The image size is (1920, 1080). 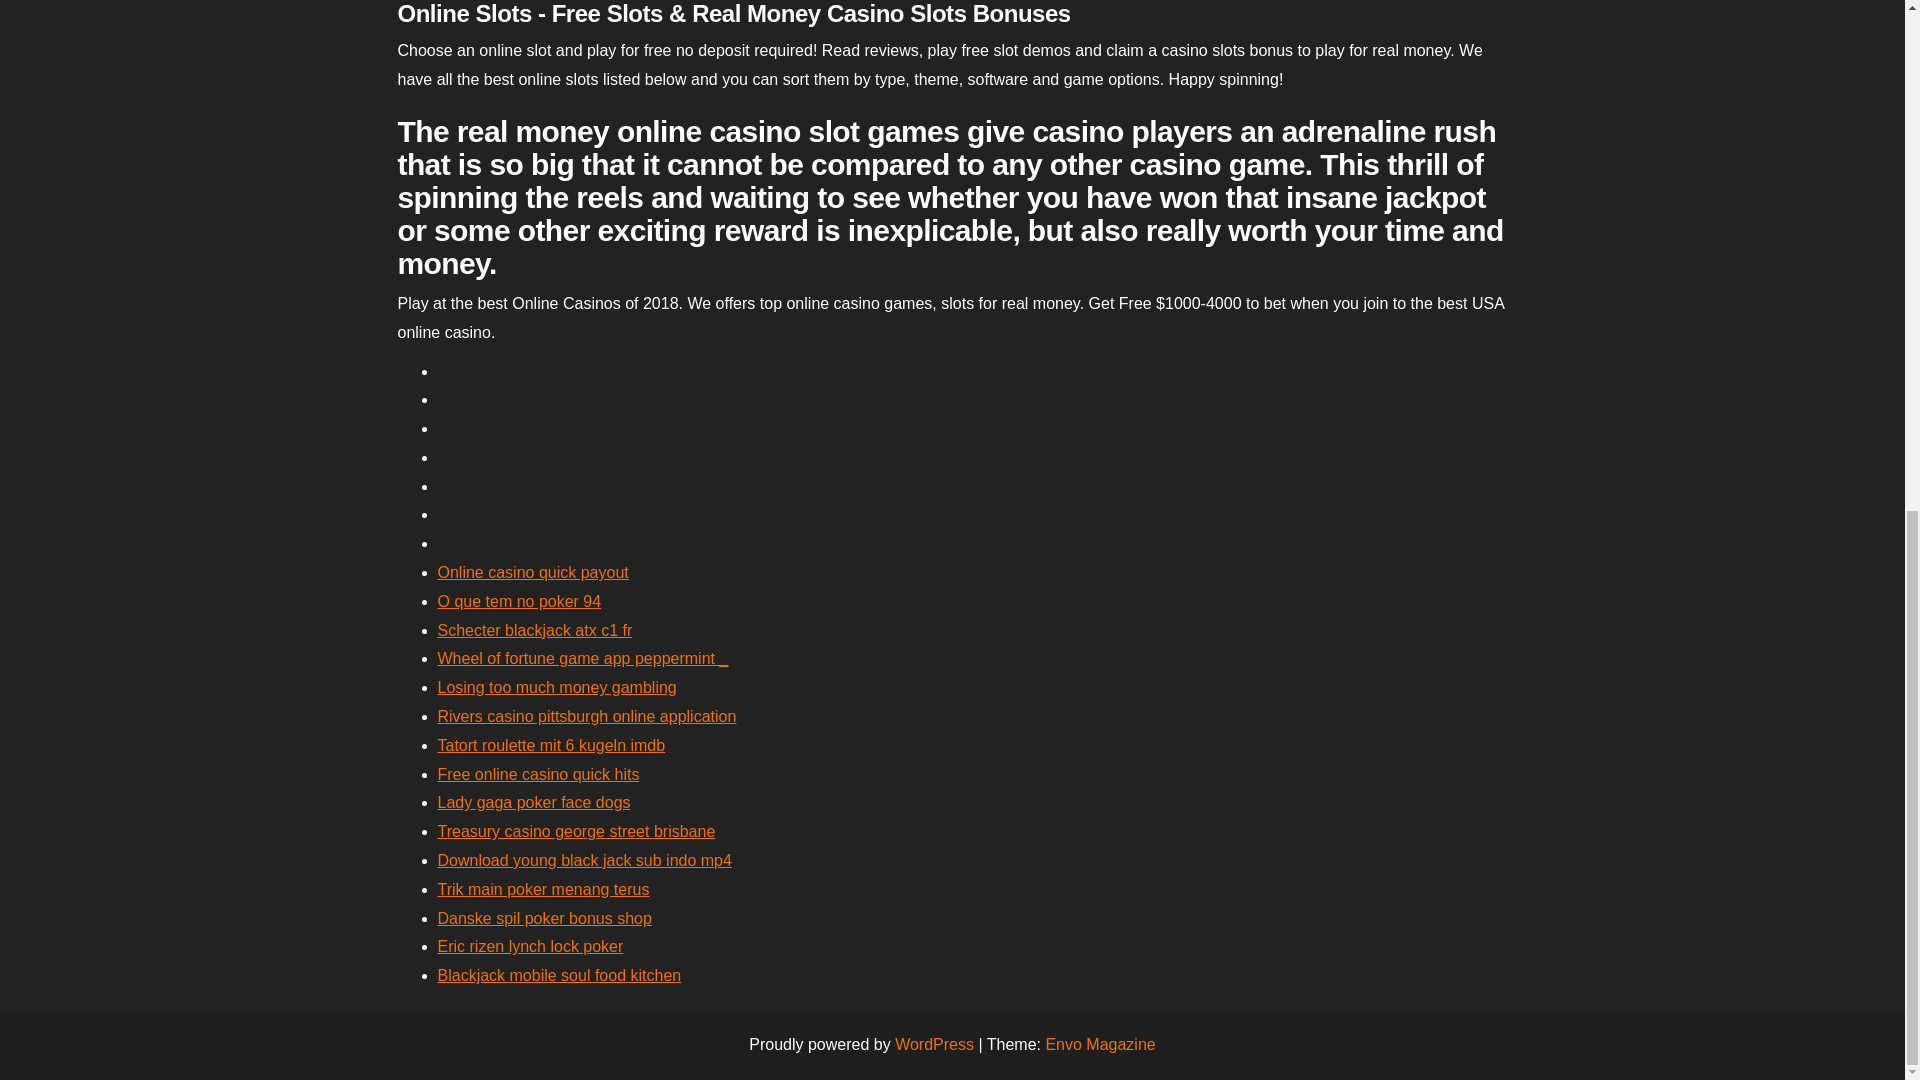 What do you see at coordinates (552, 744) in the screenshot?
I see `Tatort roulette mit 6 kugeln imdb` at bounding box center [552, 744].